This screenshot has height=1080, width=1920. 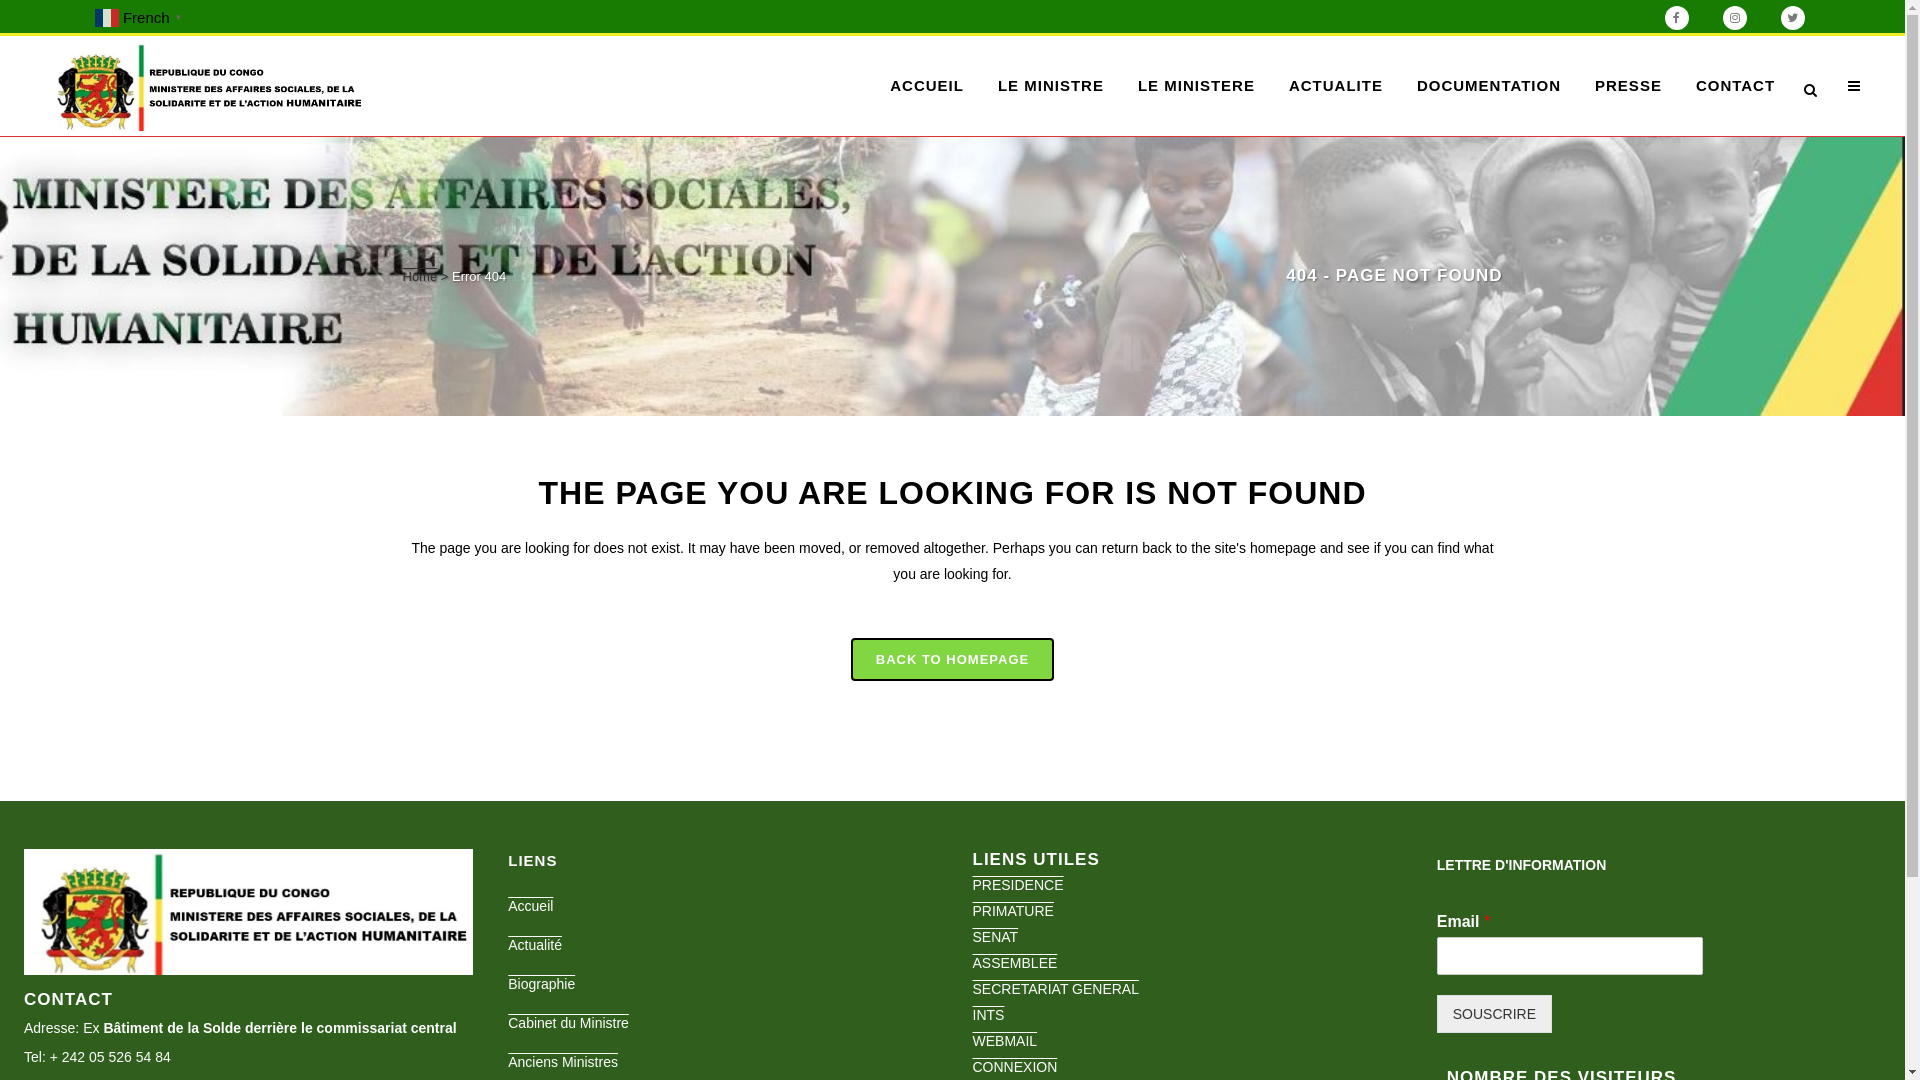 I want to click on INTS, so click(x=988, y=1015).